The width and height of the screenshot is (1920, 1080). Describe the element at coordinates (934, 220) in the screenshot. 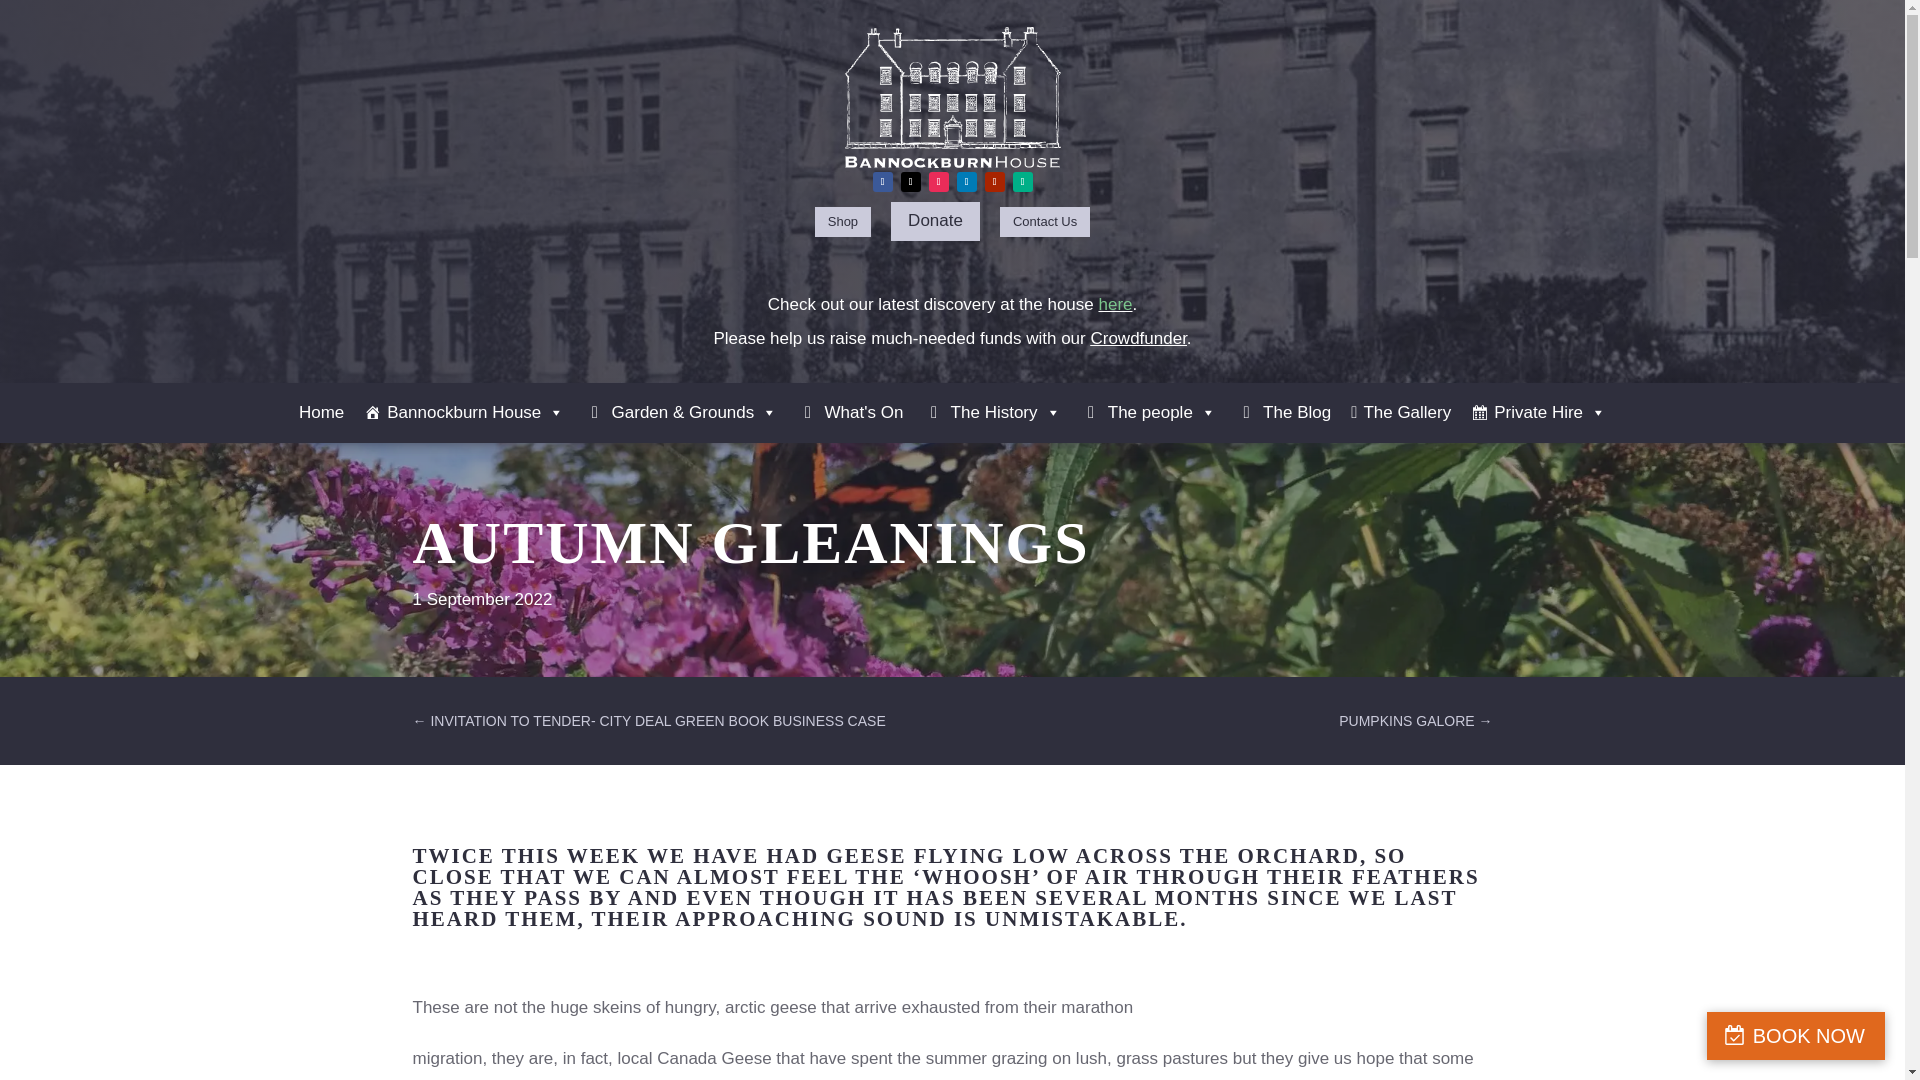

I see `Donate` at that location.